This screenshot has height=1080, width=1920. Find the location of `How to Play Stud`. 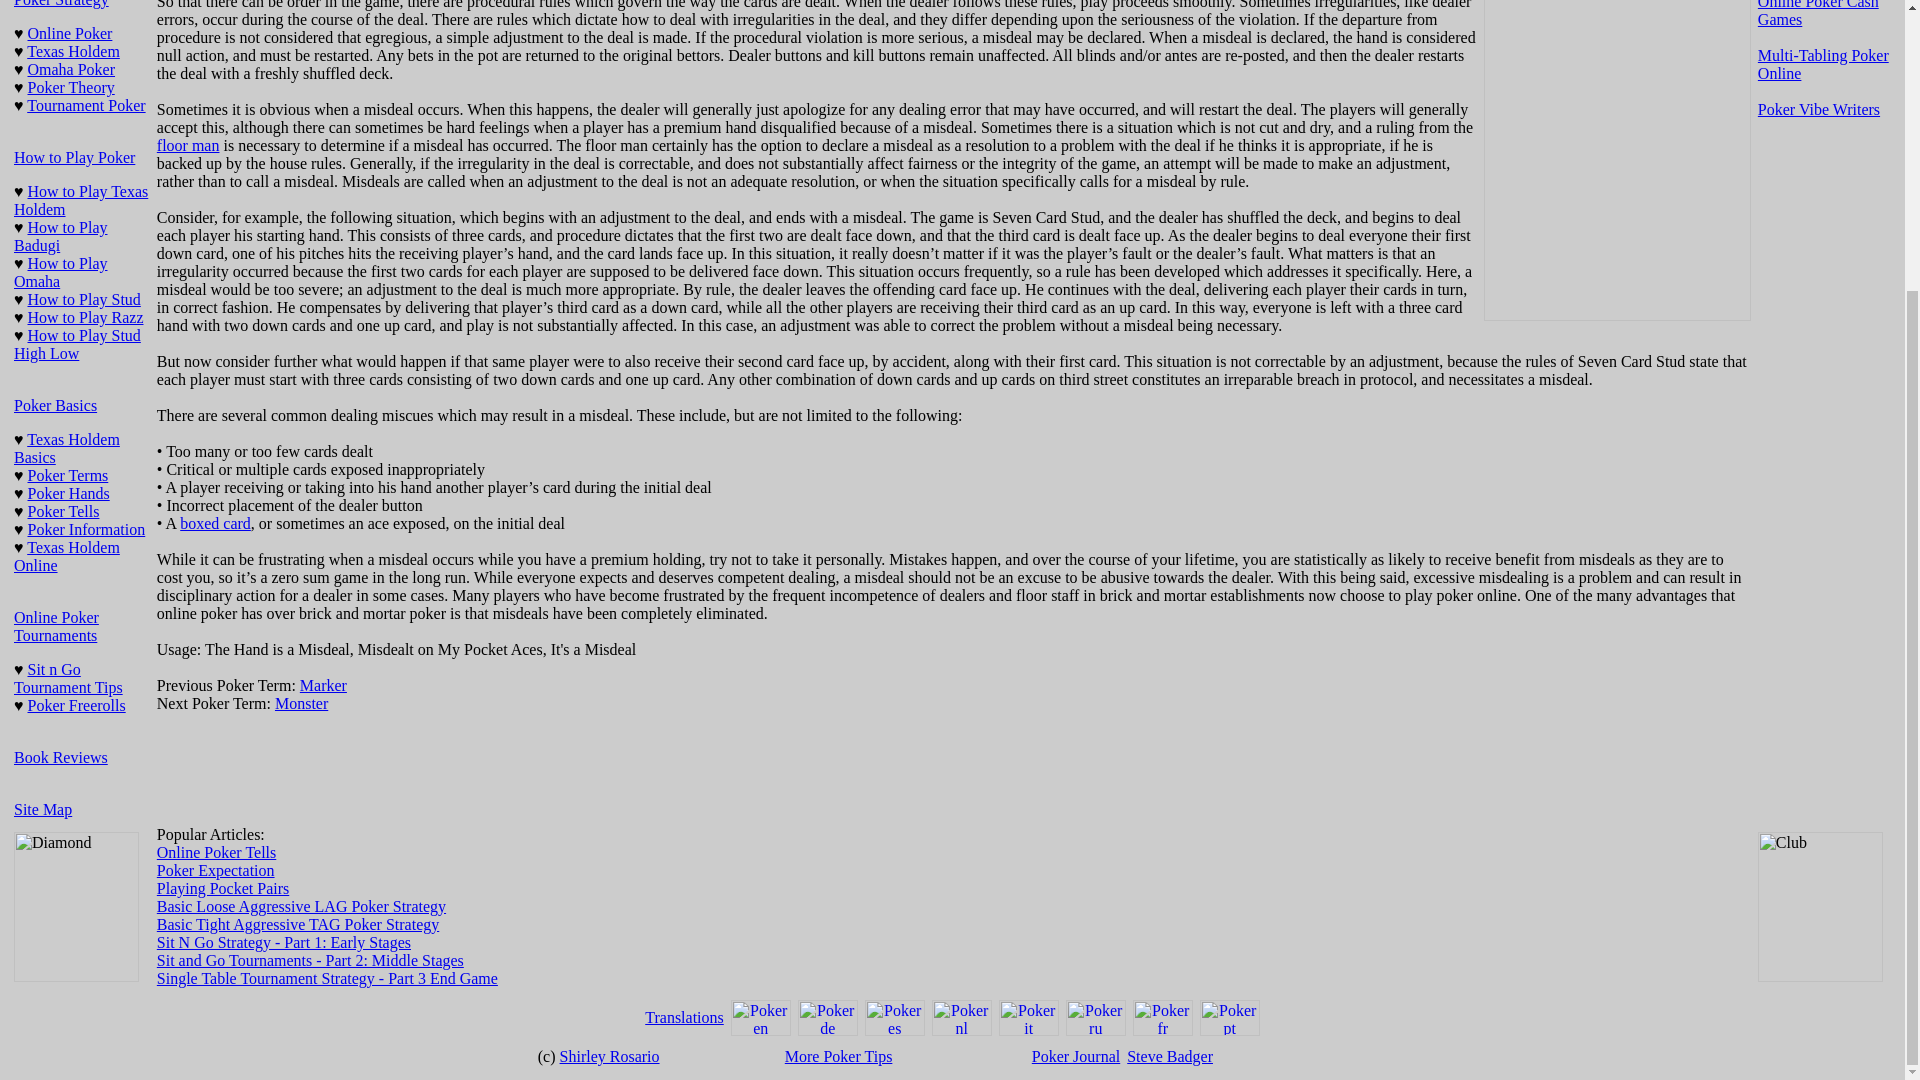

How to Play Stud is located at coordinates (84, 298).